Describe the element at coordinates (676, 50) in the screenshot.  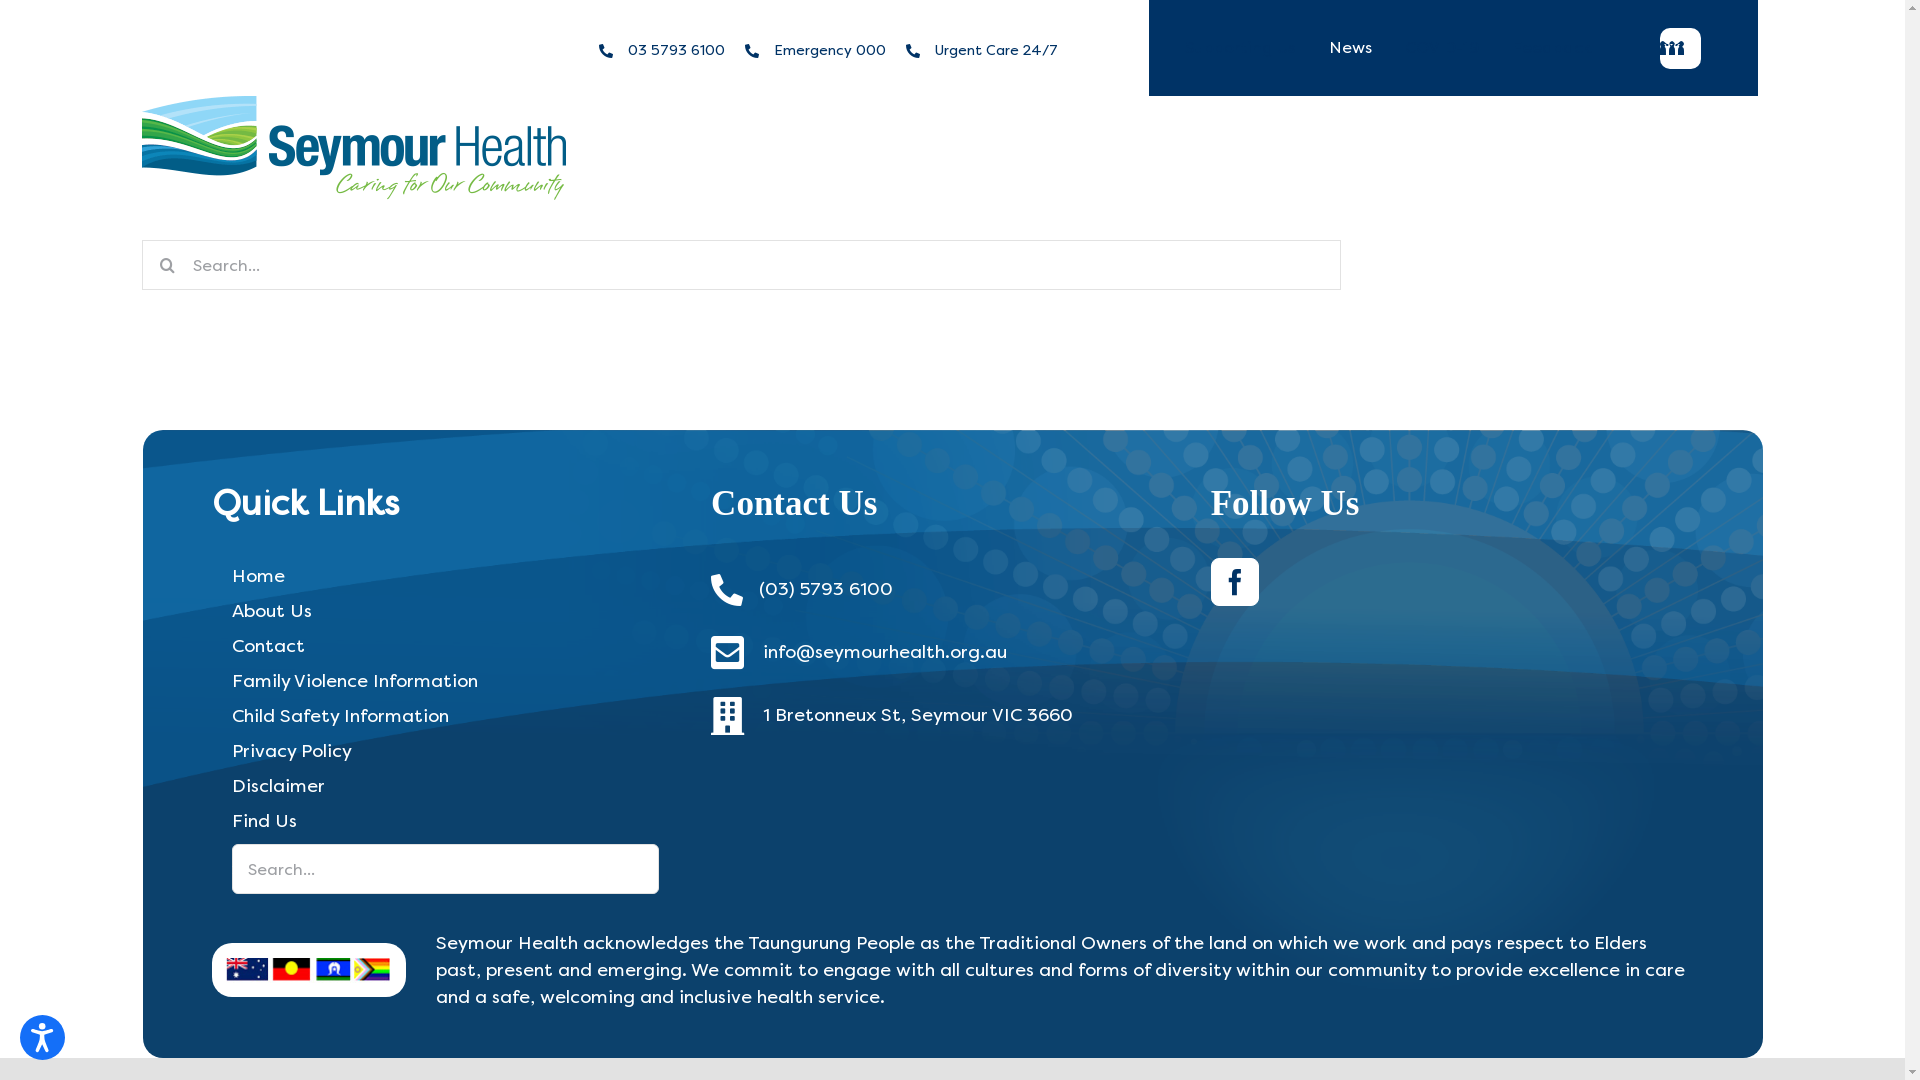
I see `03 5793 6100` at that location.